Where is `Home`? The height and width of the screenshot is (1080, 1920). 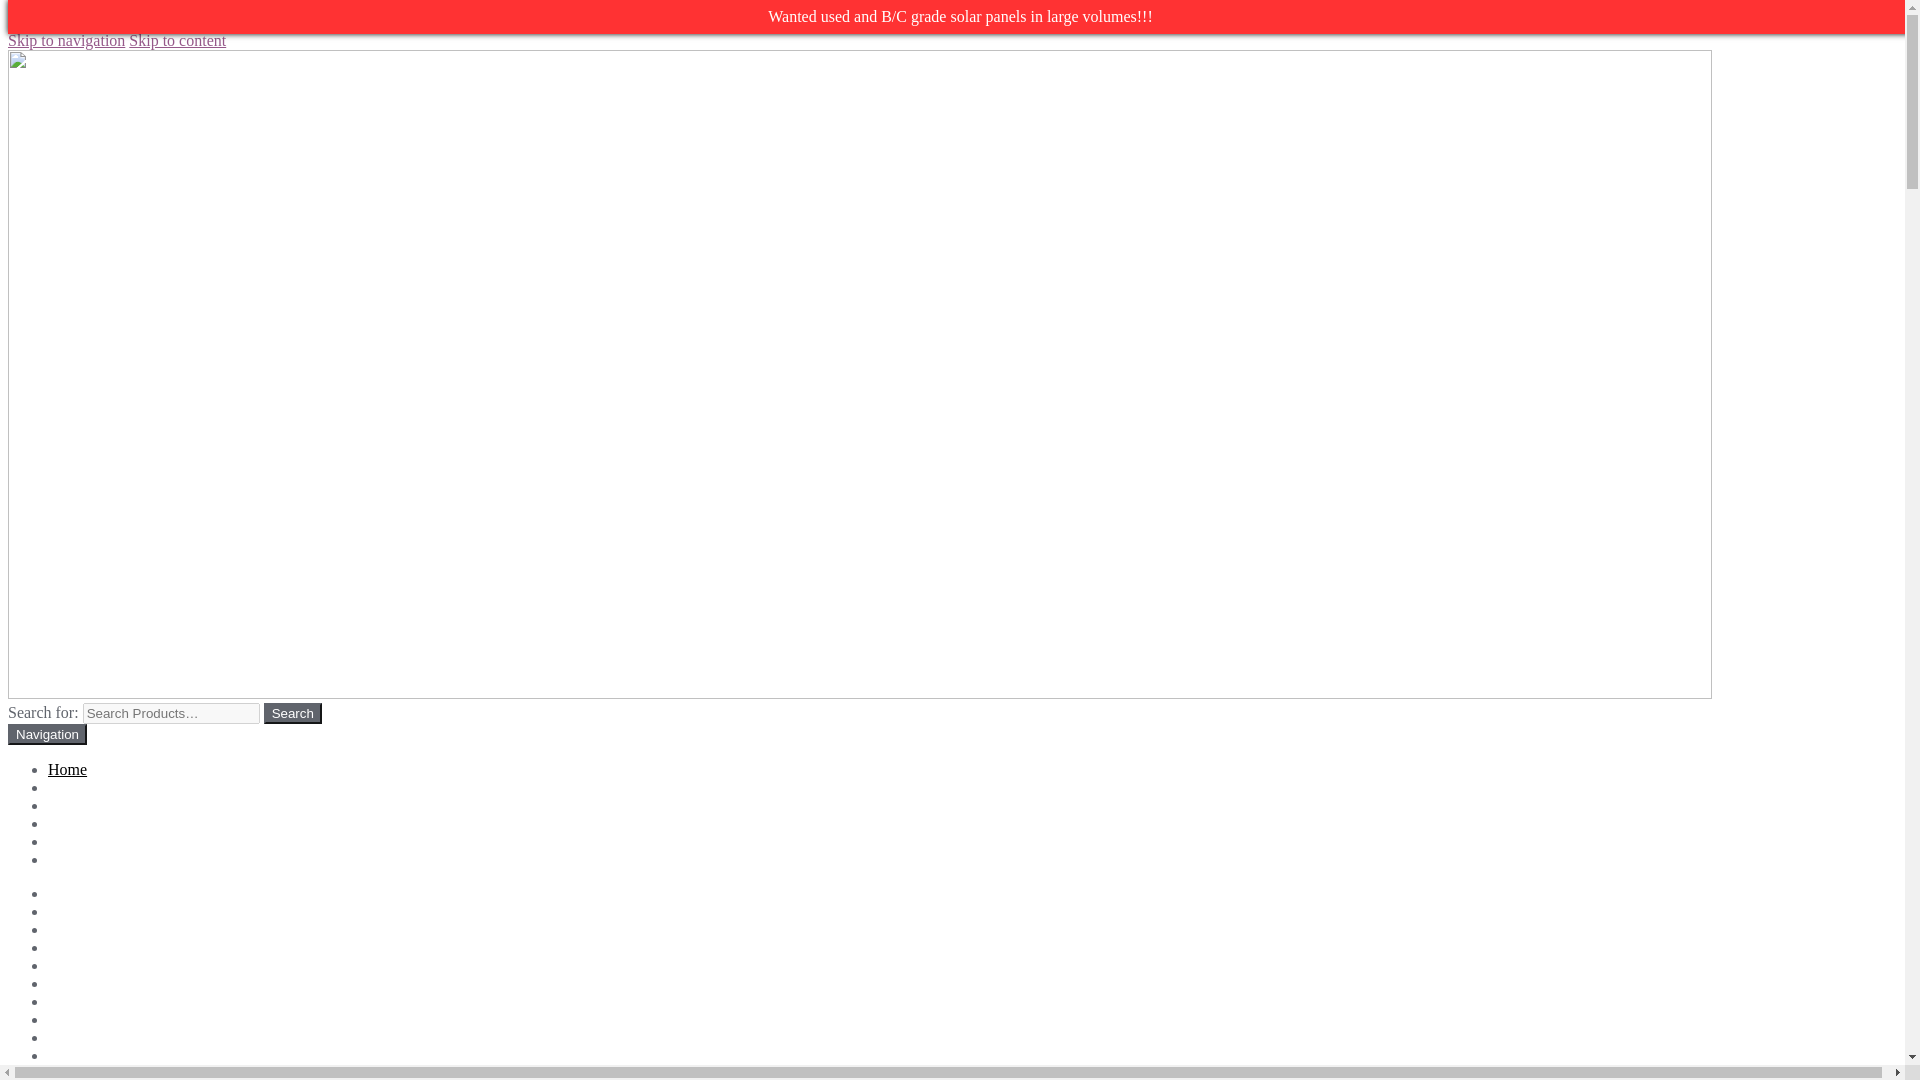
Home is located at coordinates (67, 892).